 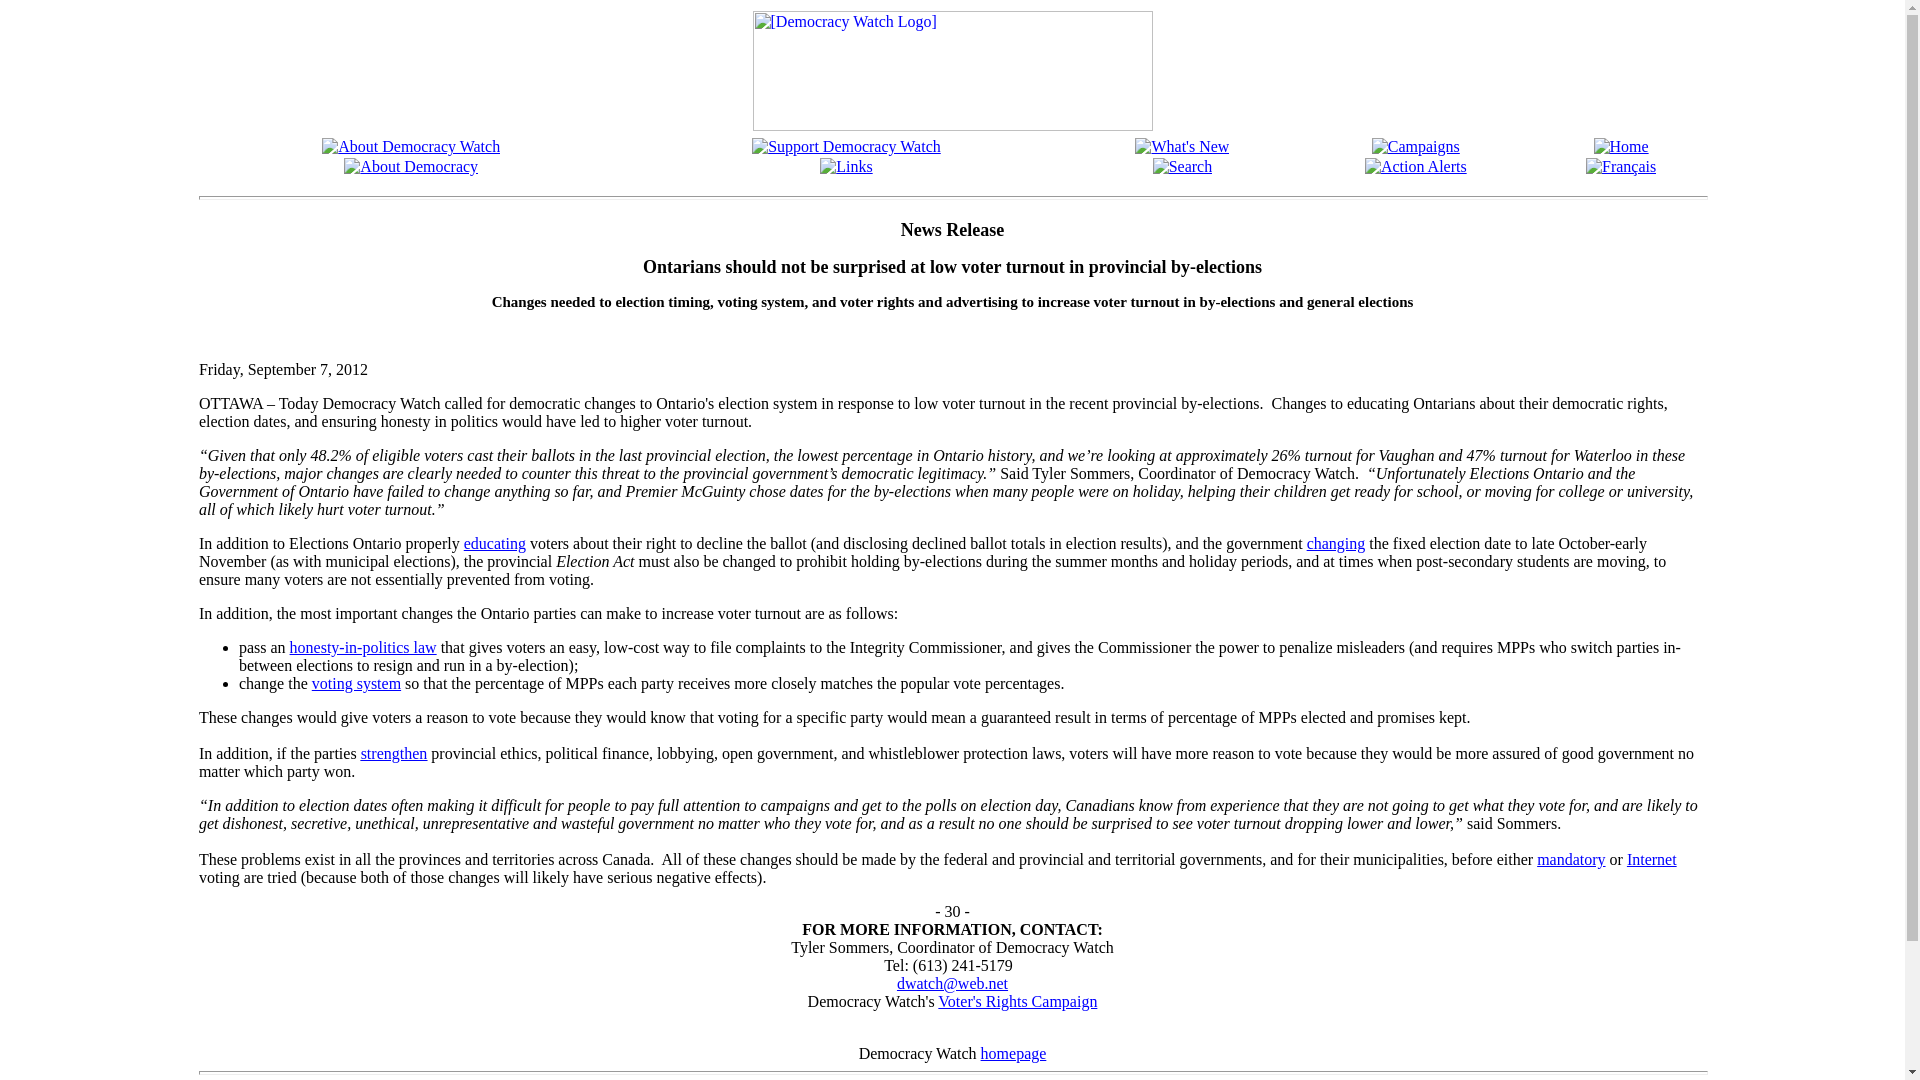 I want to click on mandatory, so click(x=1571, y=860).